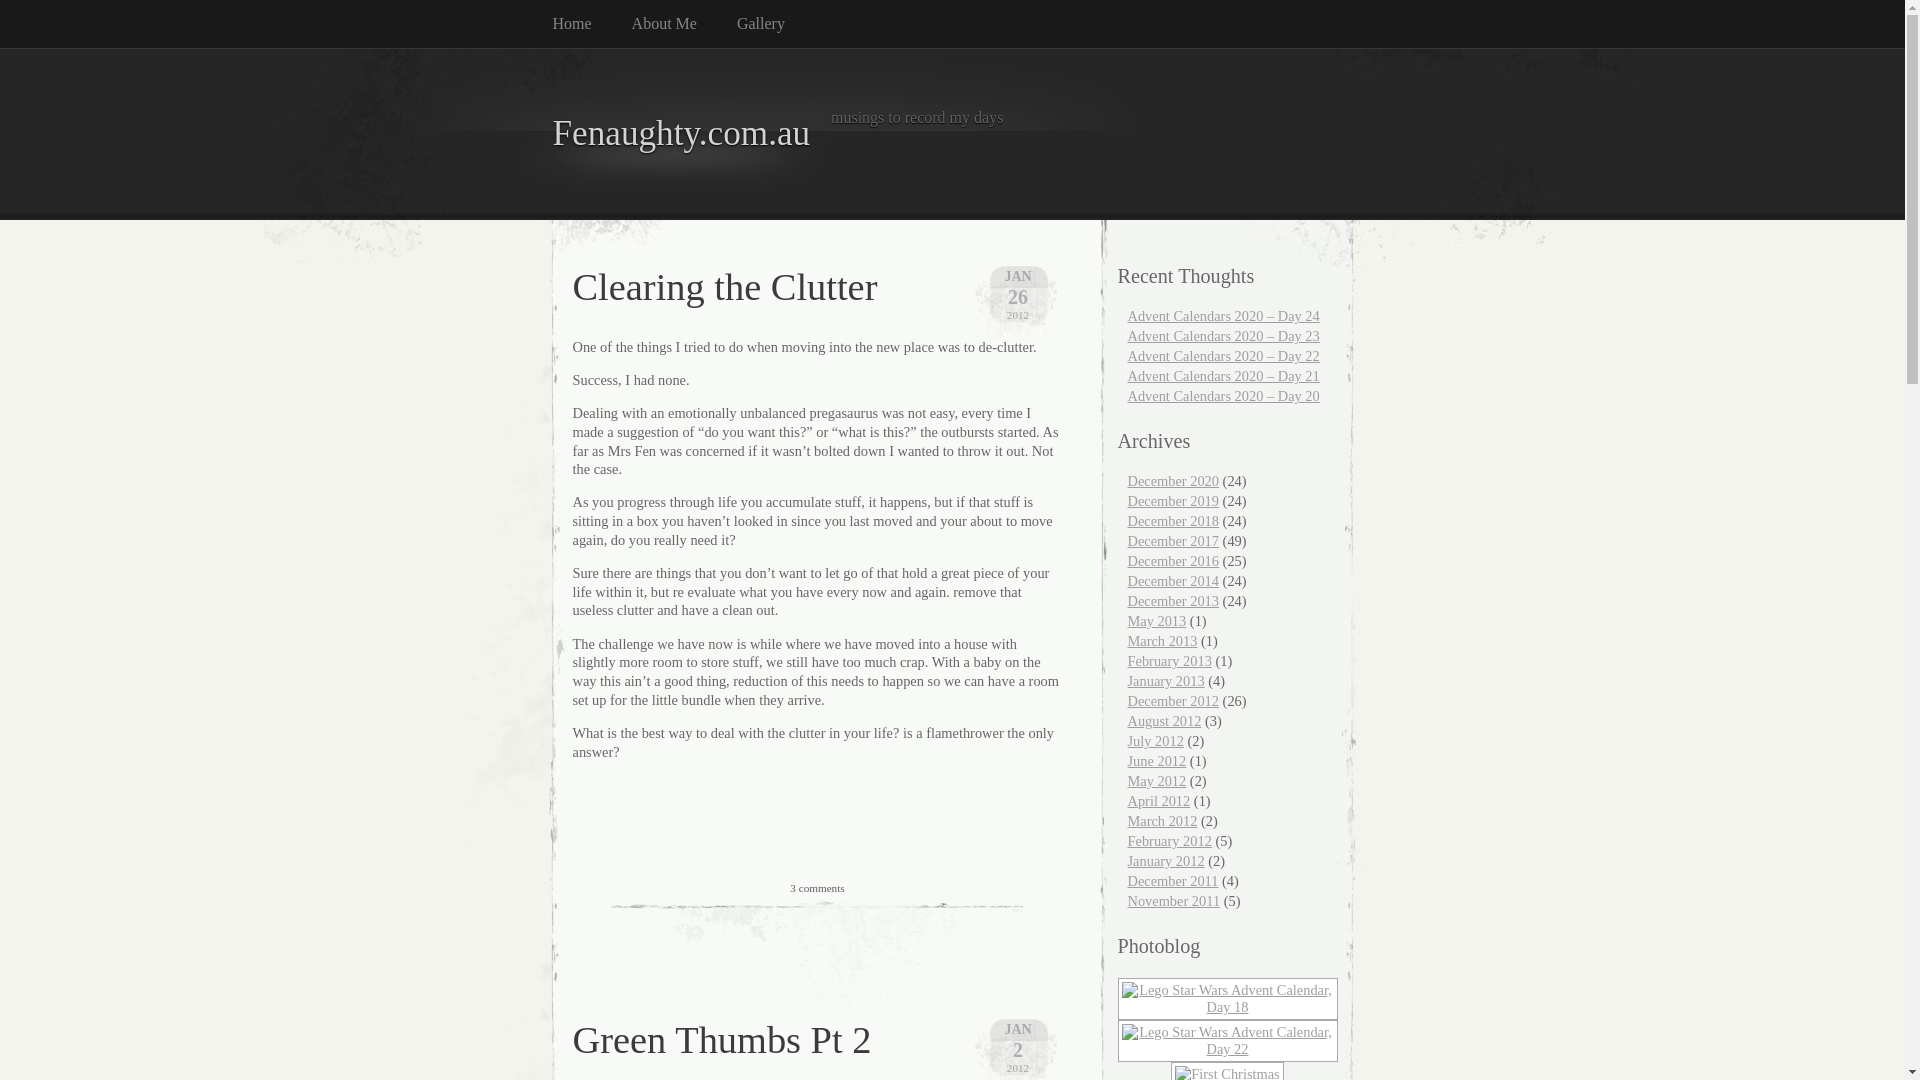 Image resolution: width=1920 pixels, height=1080 pixels. I want to click on March 2012, so click(1163, 821).